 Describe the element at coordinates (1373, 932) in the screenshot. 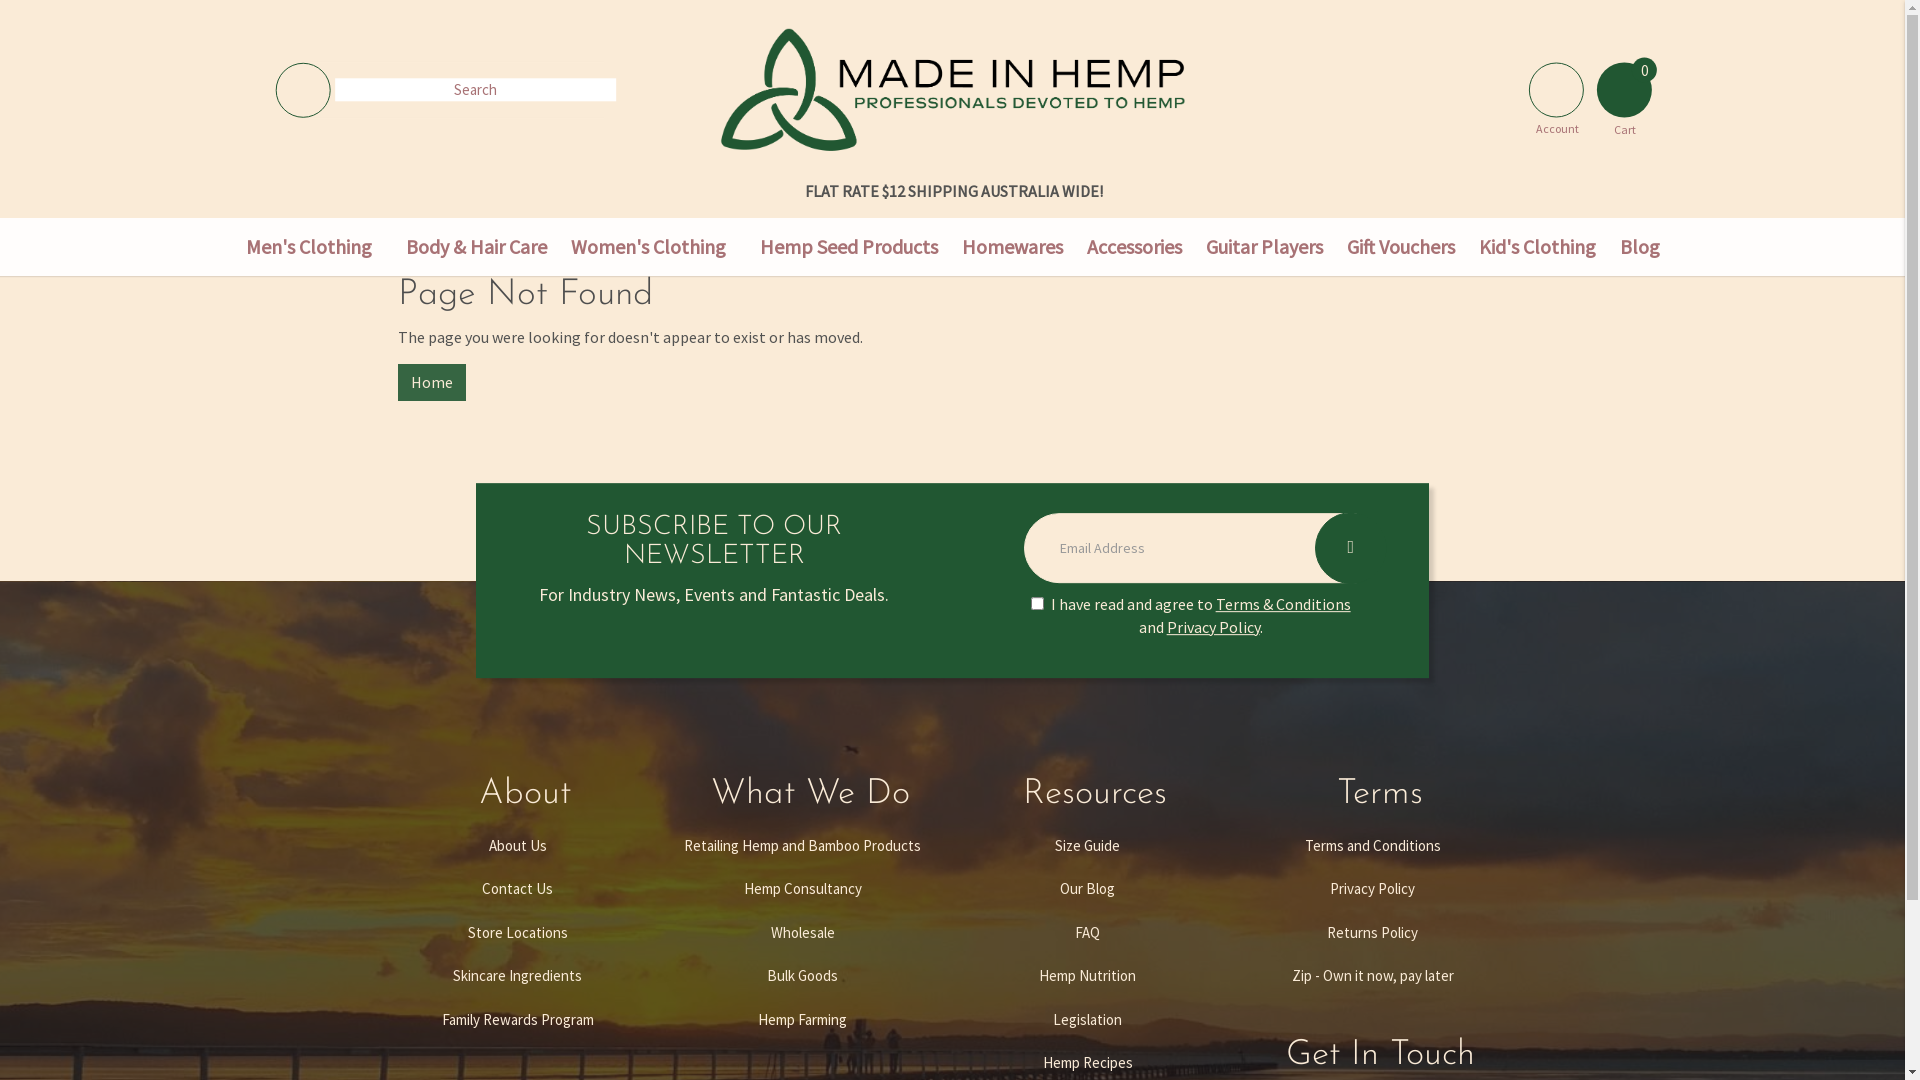

I see `Returns Policy` at that location.